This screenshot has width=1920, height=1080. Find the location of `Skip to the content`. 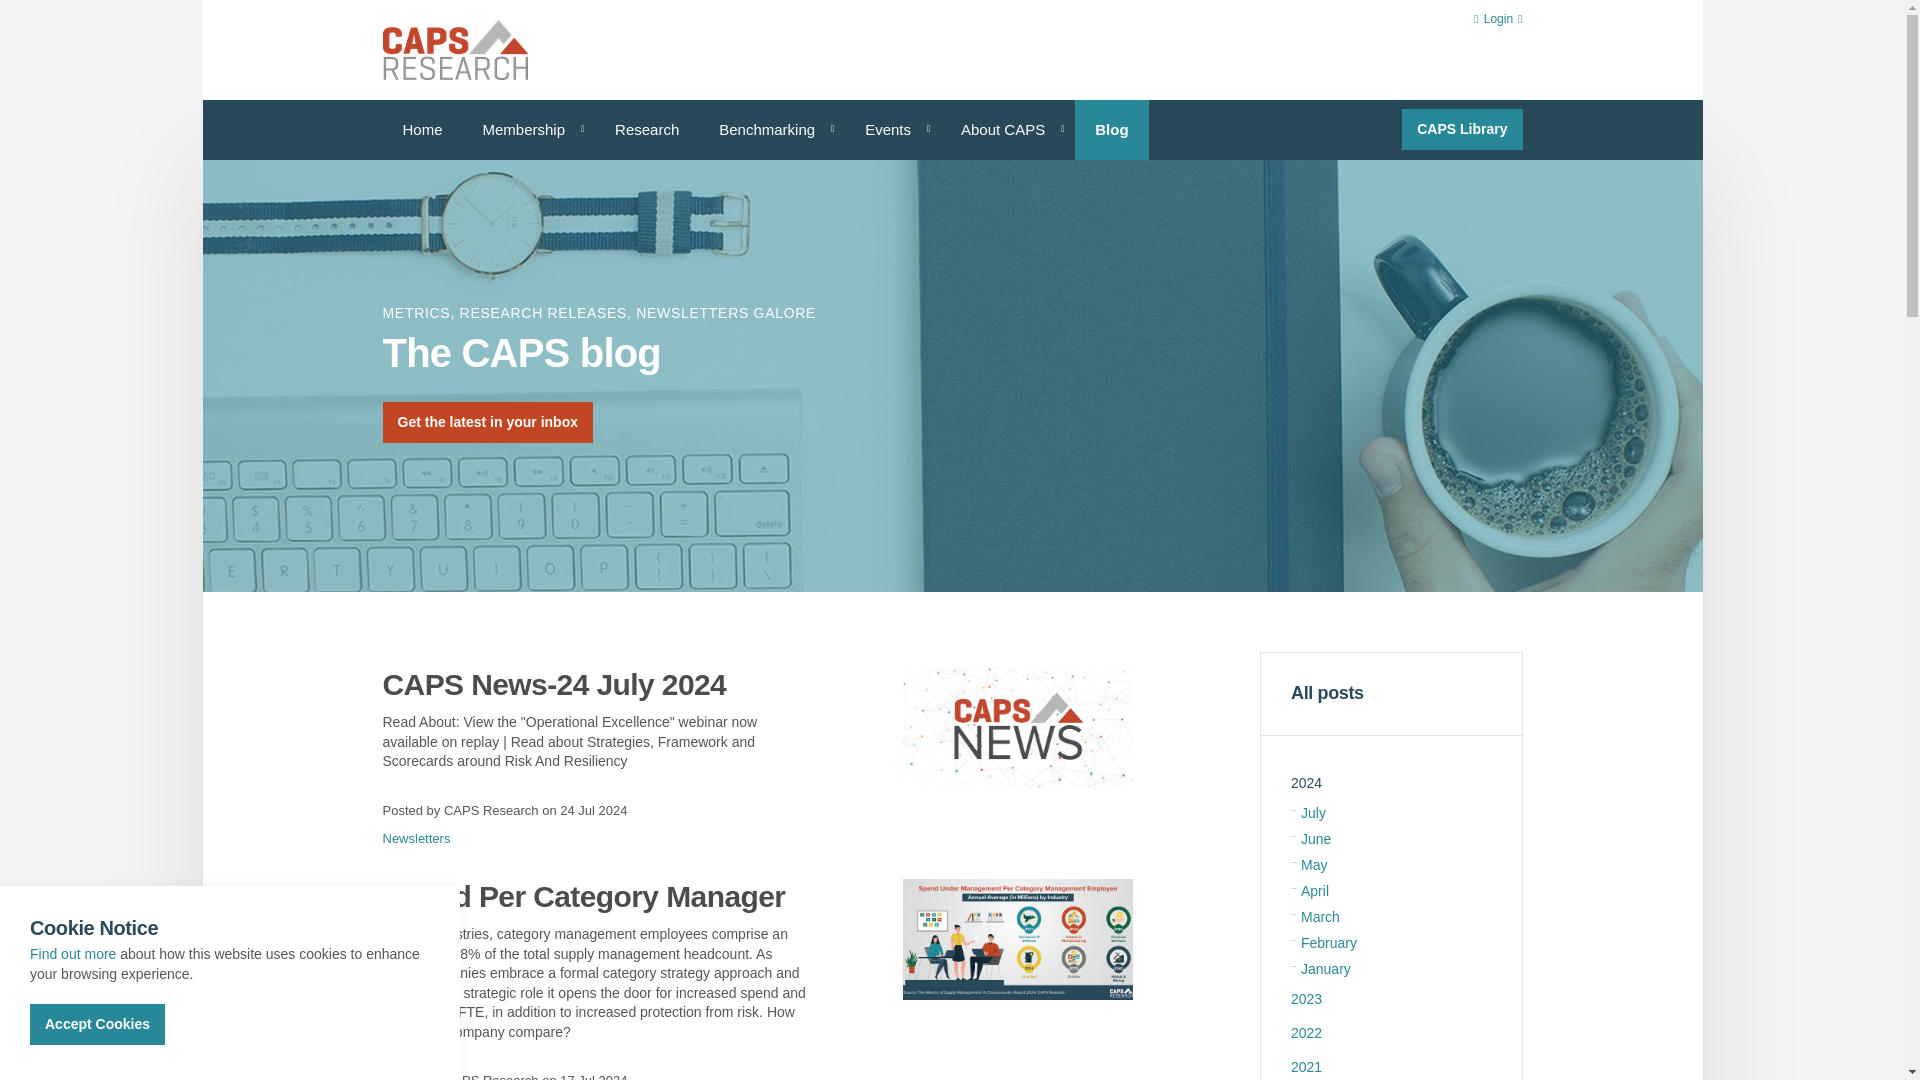

Skip to the content is located at coordinates (951, 16).